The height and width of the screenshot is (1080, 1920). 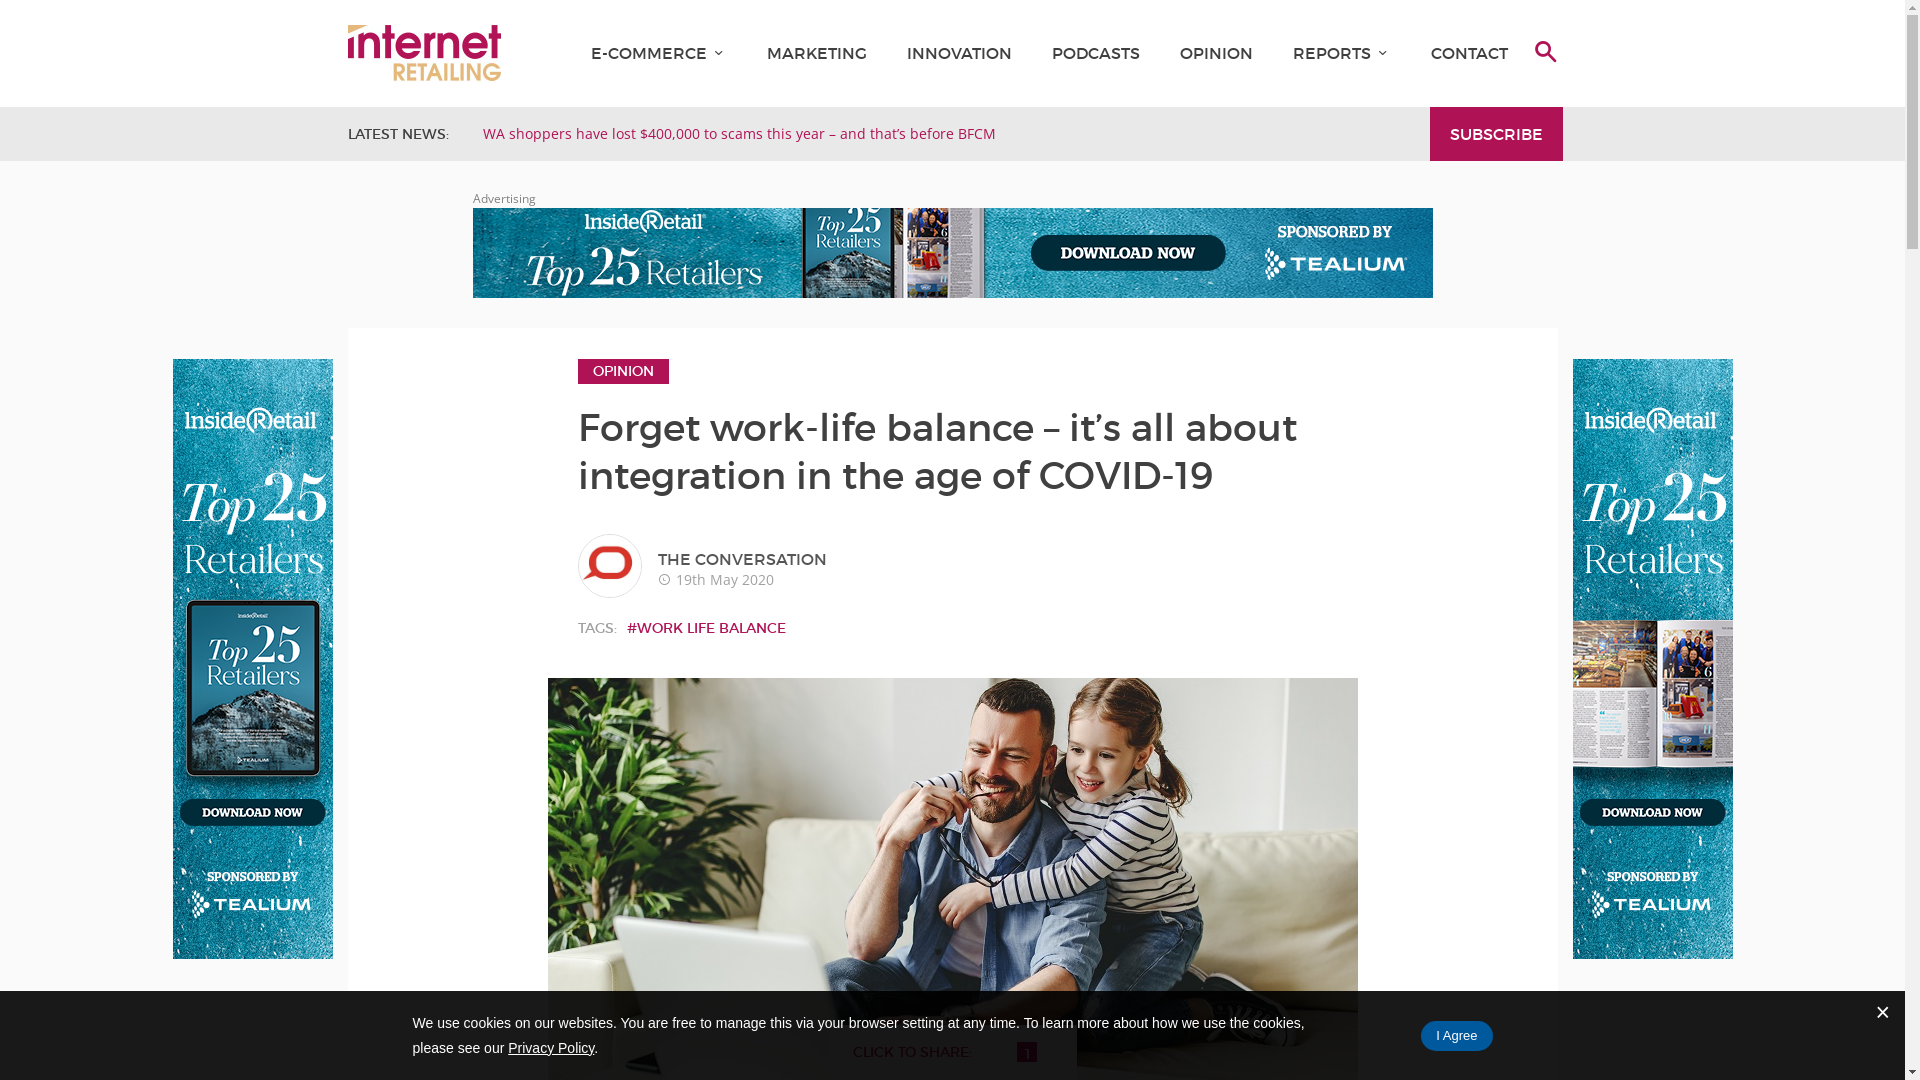 I want to click on PODCASTS, so click(x=1096, y=53).